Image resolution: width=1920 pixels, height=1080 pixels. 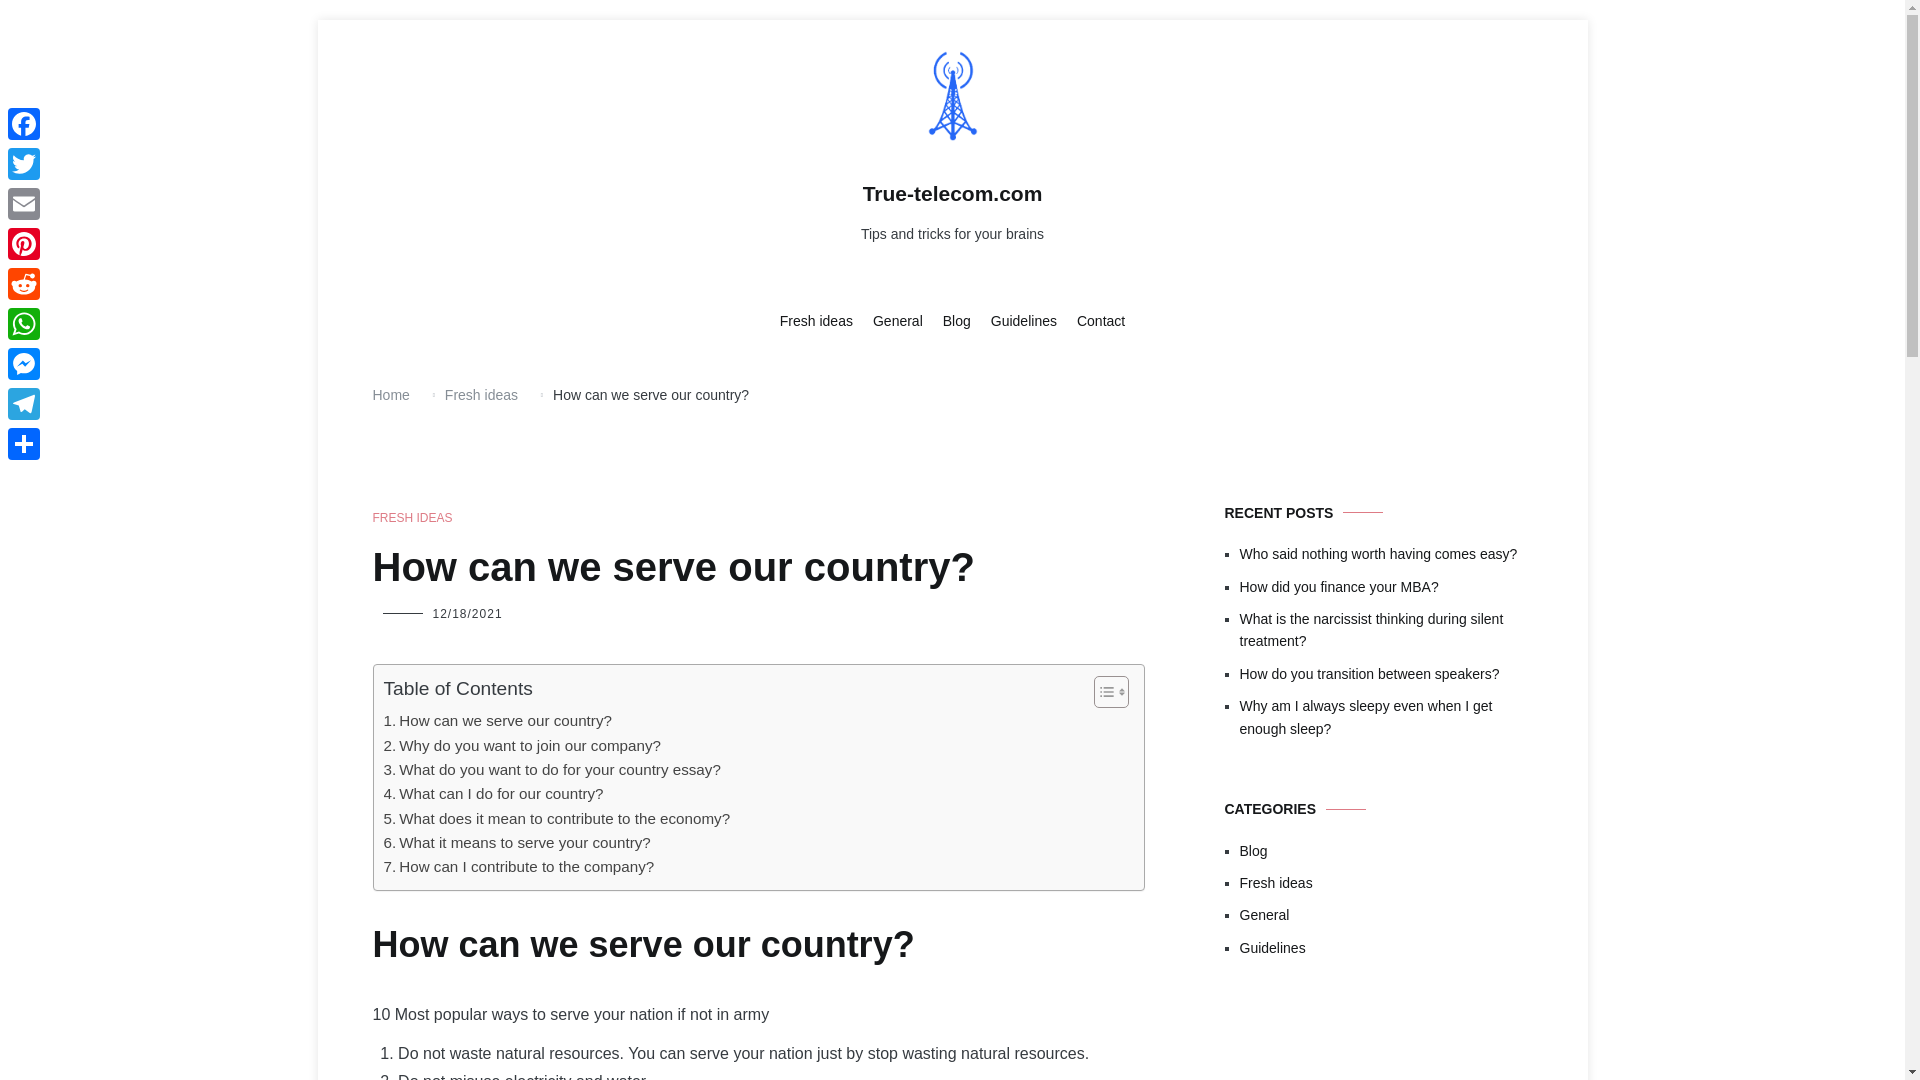 I want to click on Fresh ideas, so click(x=816, y=322).